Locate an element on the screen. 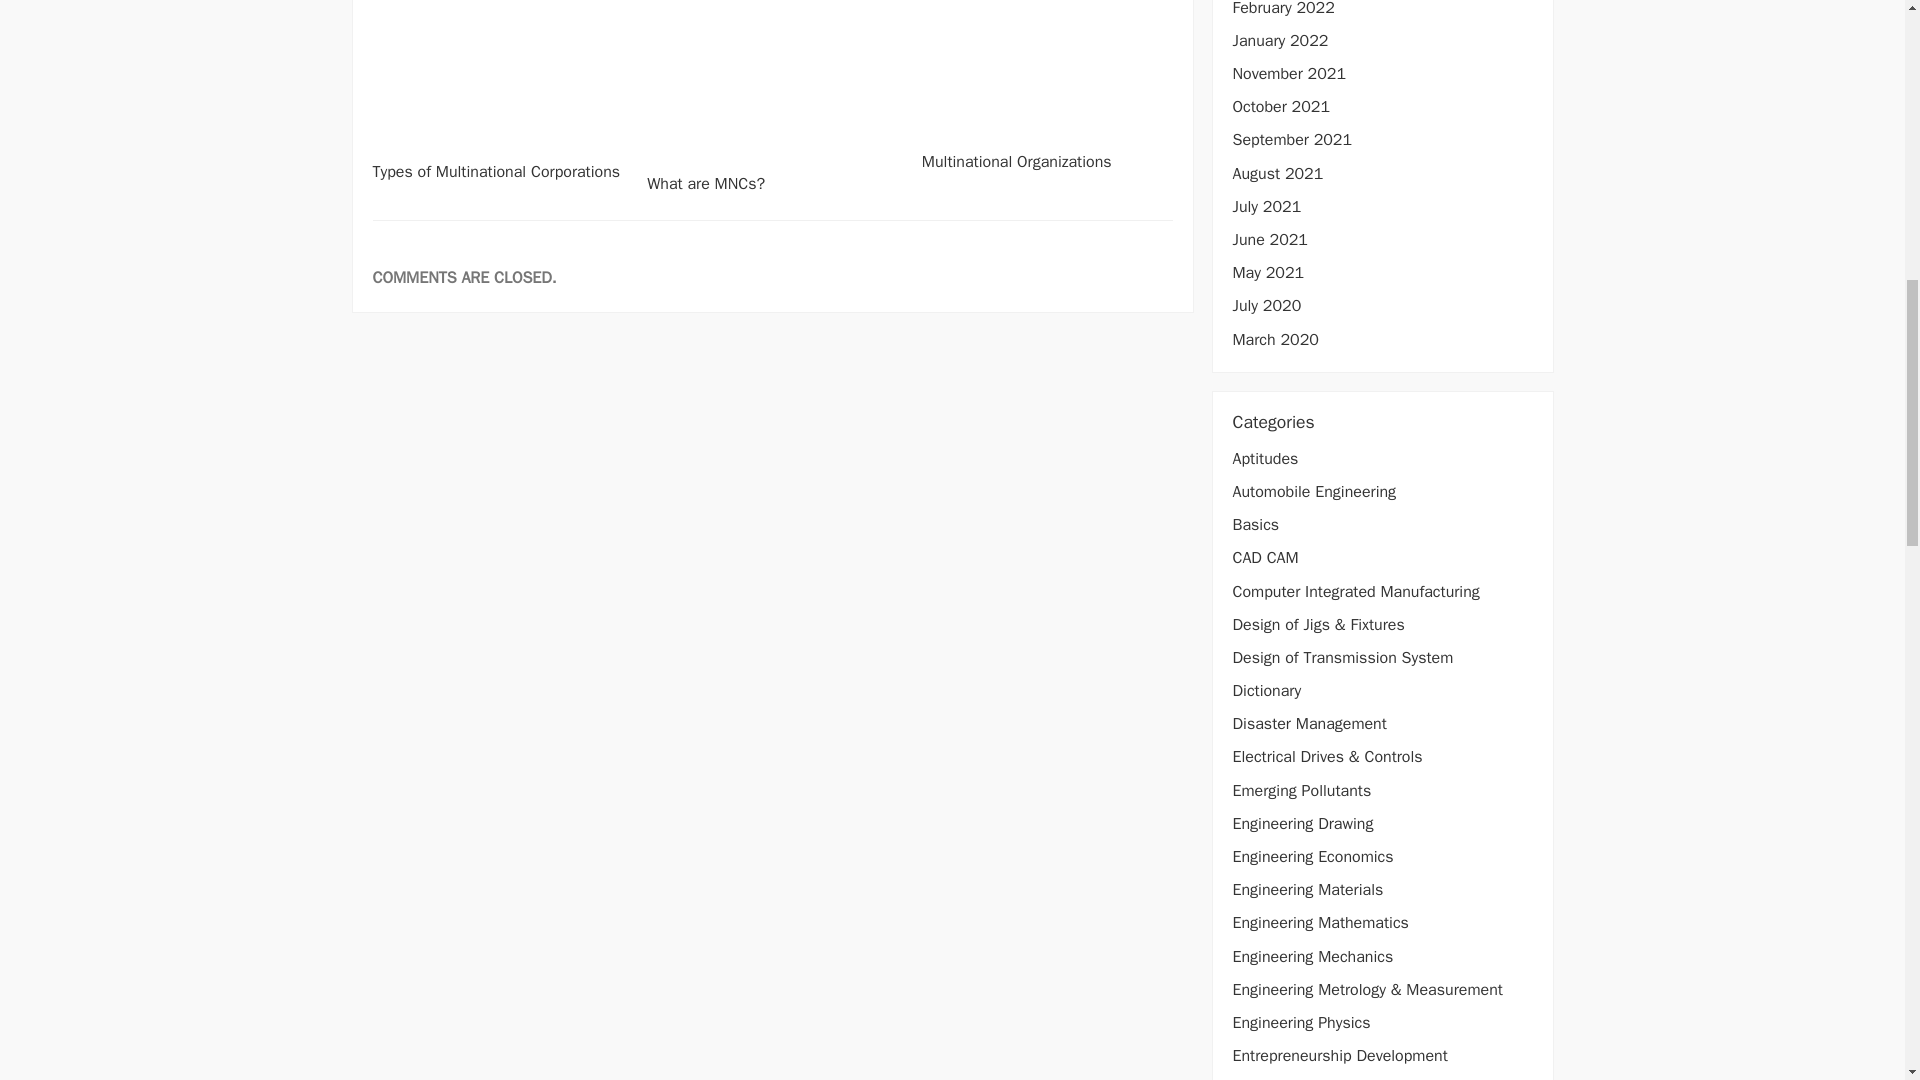 The image size is (1920, 1080). What are MNCs? is located at coordinates (706, 184).